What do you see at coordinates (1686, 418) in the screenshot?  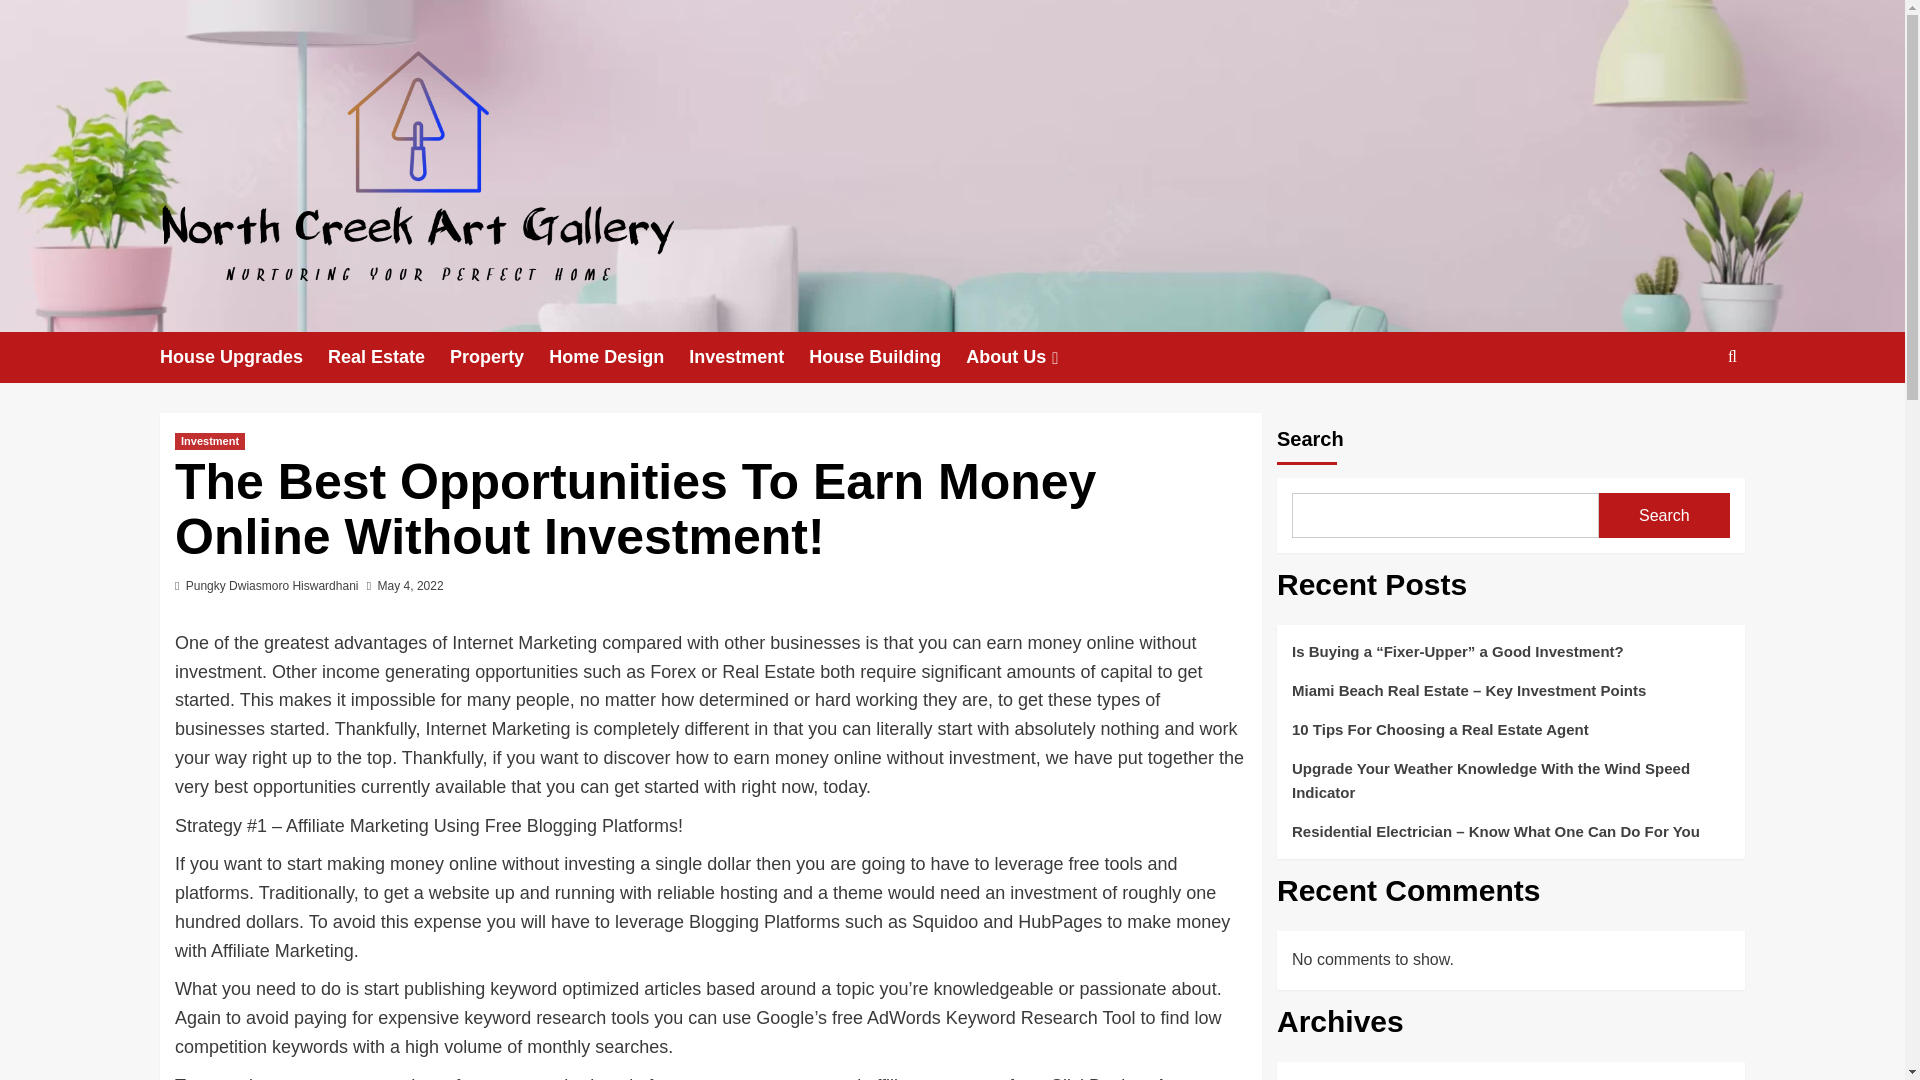 I see `Search` at bounding box center [1686, 418].